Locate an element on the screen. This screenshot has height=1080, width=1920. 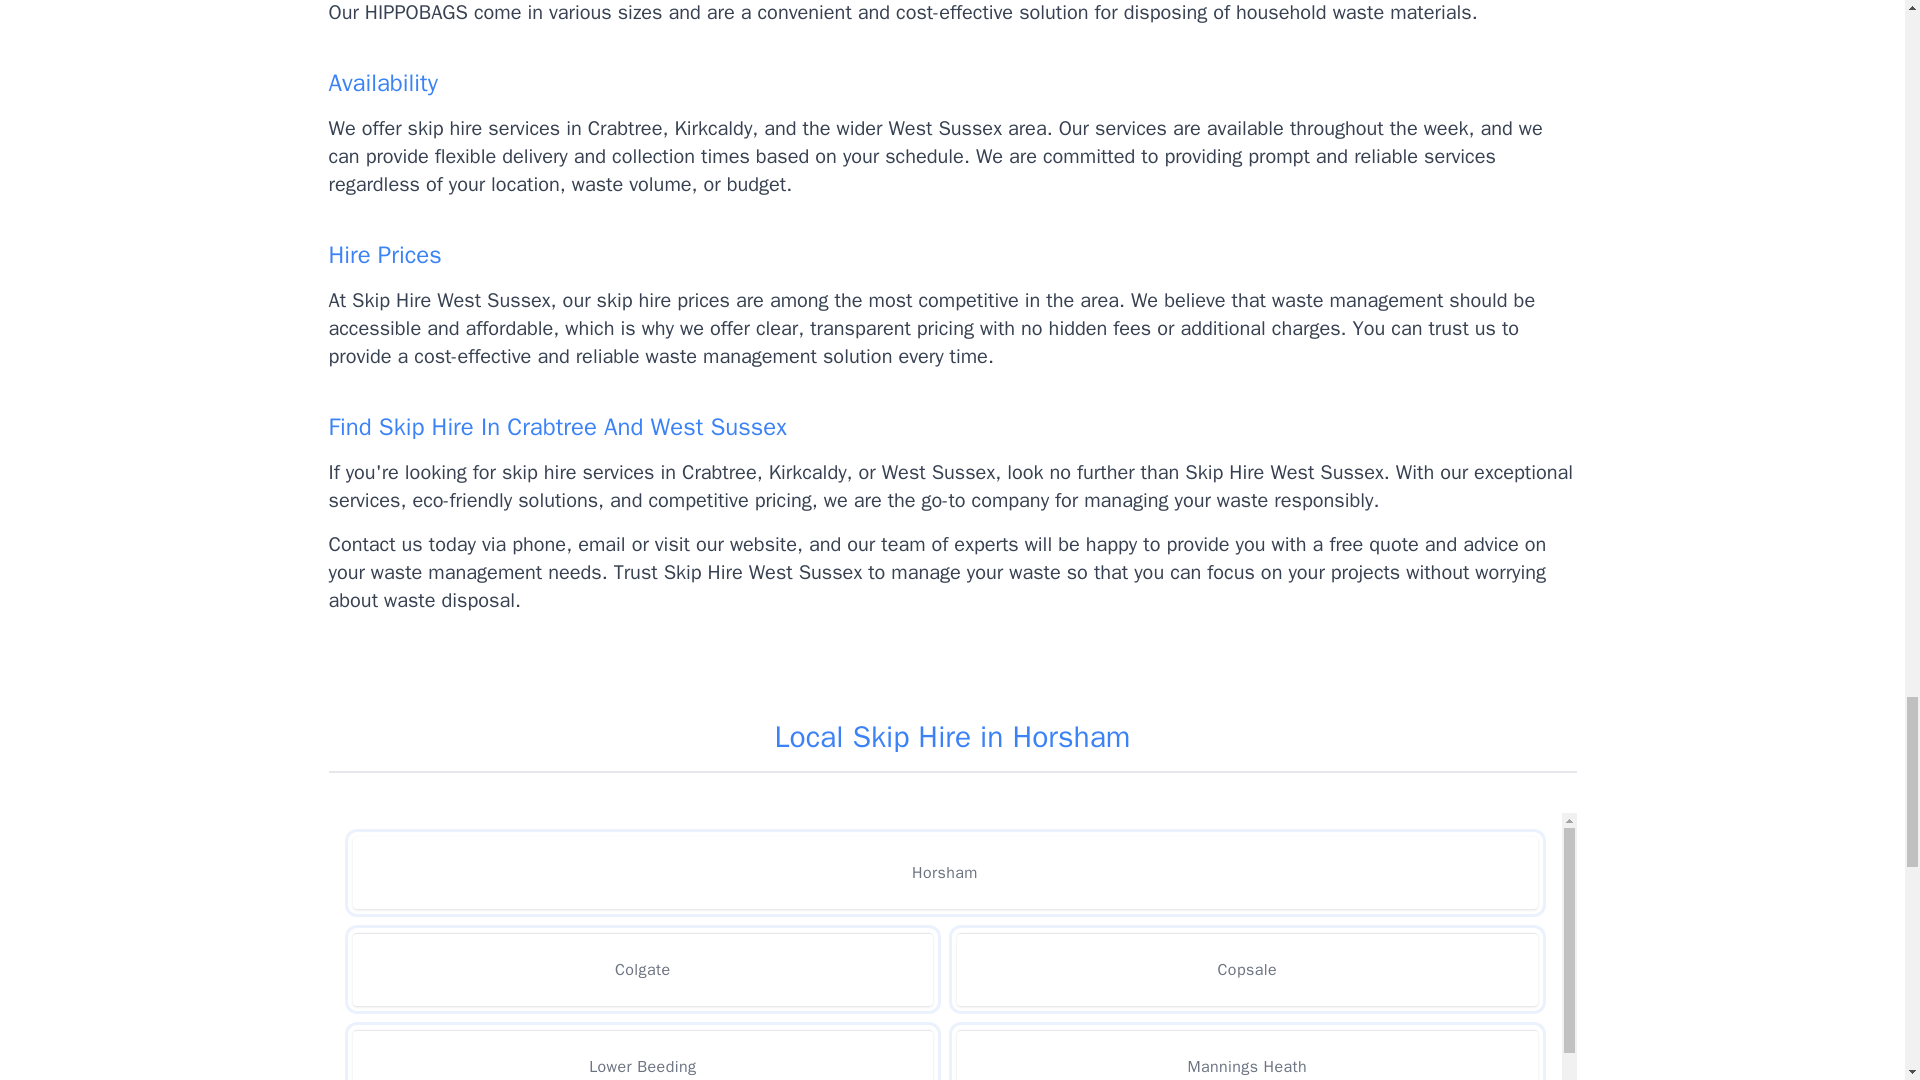
Lower Beeding is located at coordinates (642, 1055).